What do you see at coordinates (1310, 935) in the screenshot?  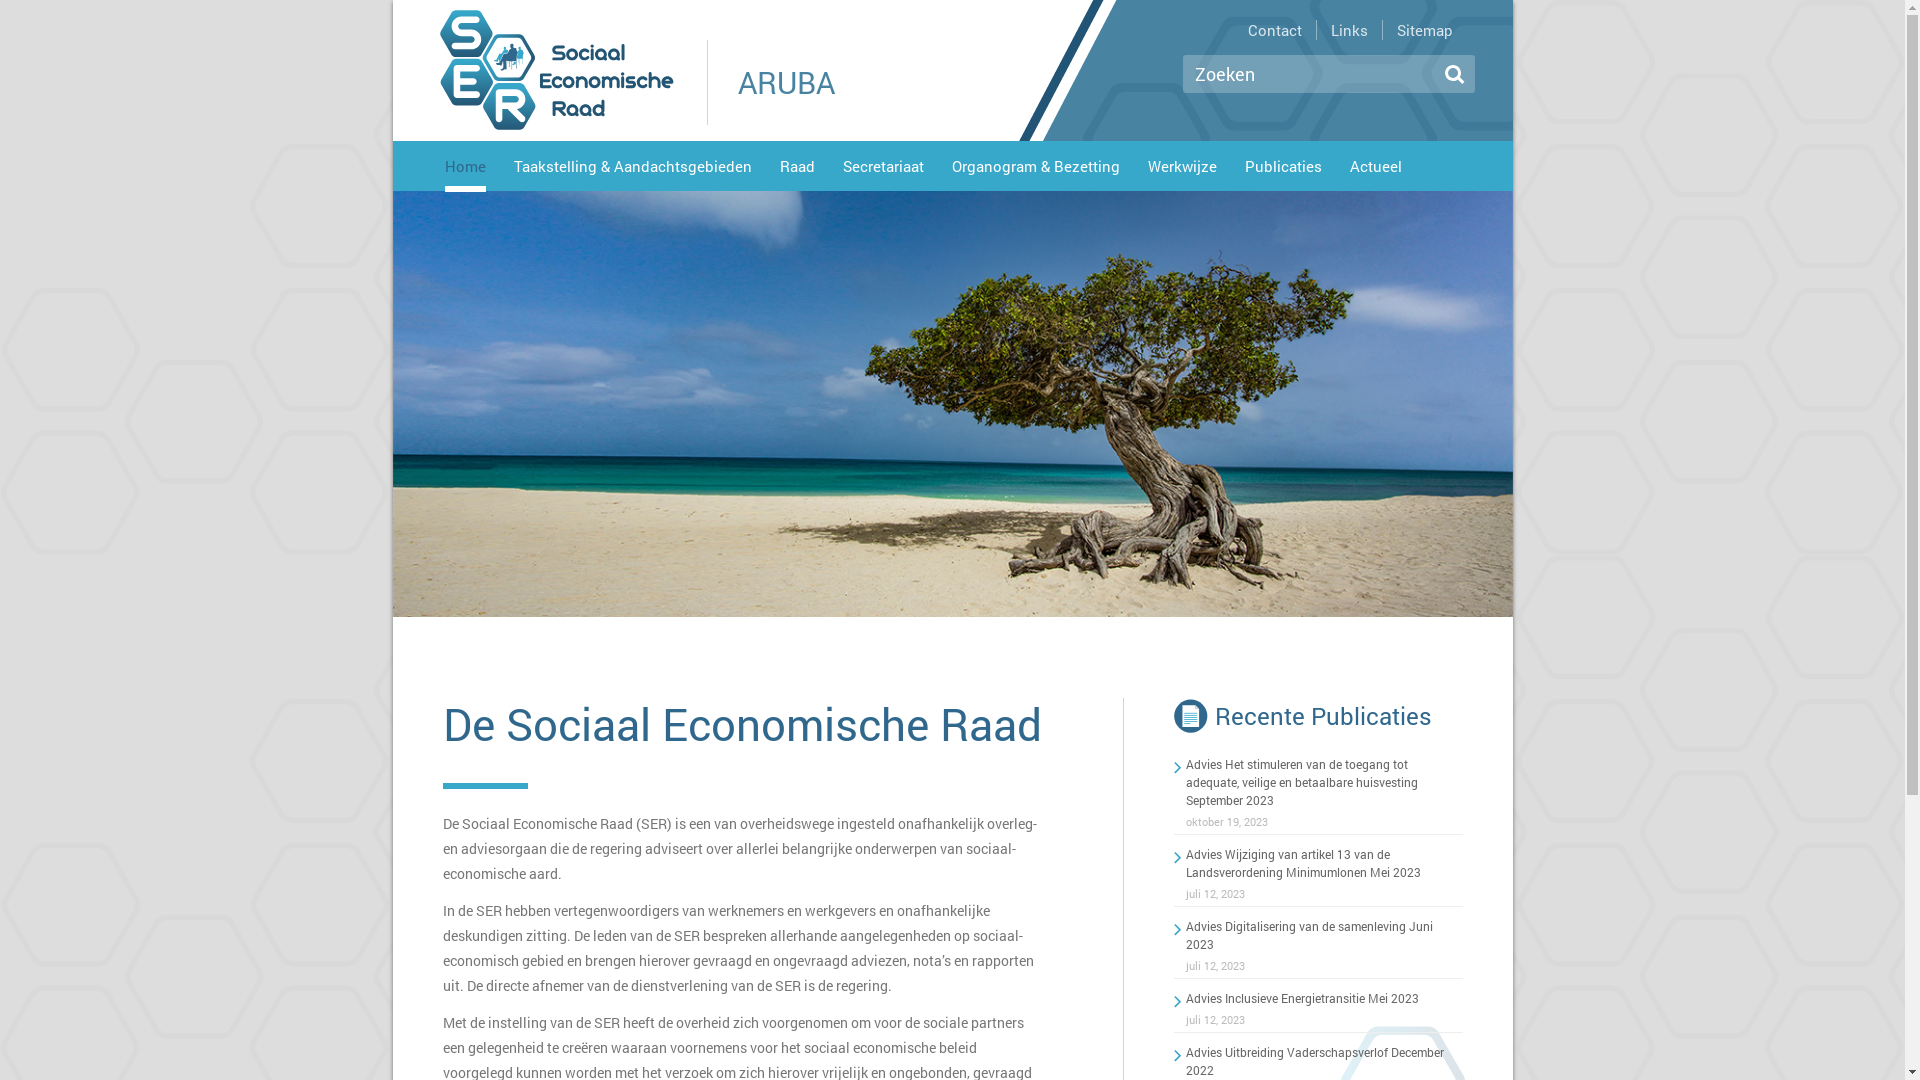 I see `Advies Digitalisering van de samenleving Juni 2023` at bounding box center [1310, 935].